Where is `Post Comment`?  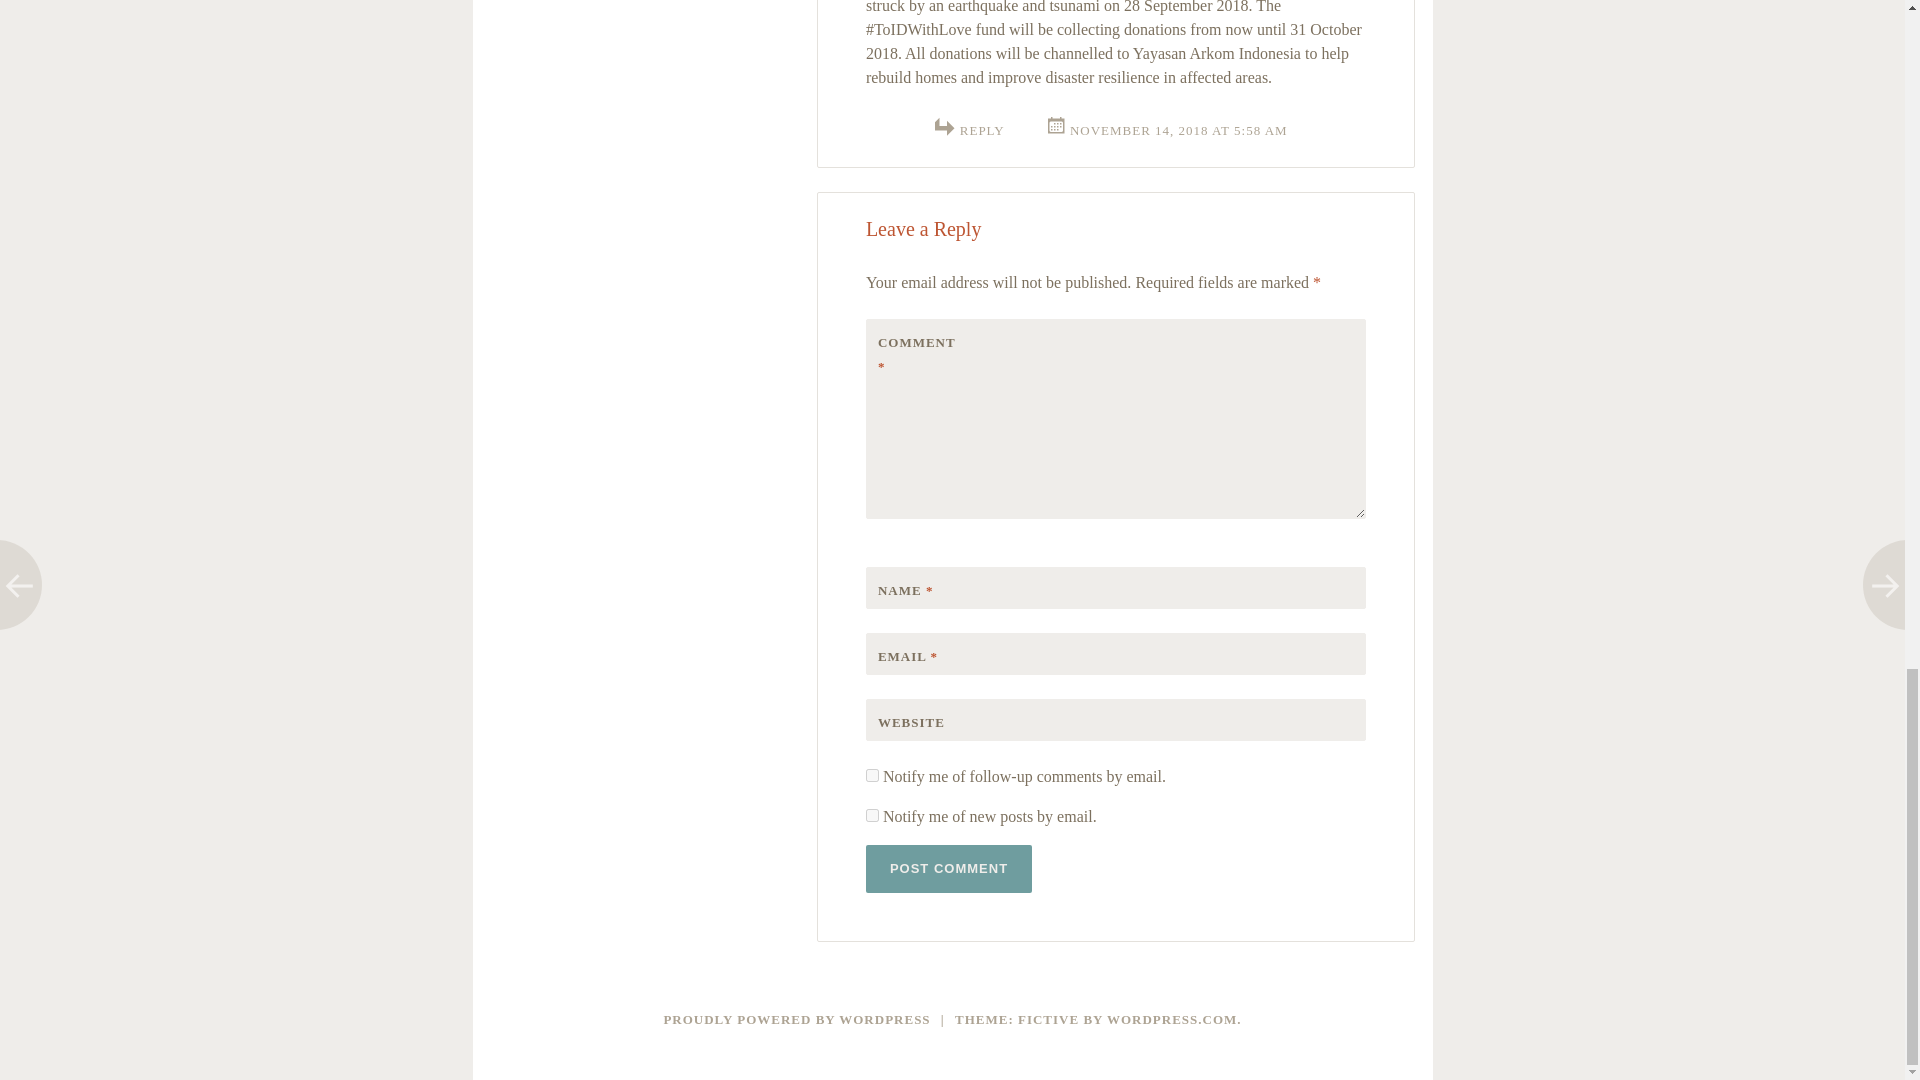 Post Comment is located at coordinates (948, 868).